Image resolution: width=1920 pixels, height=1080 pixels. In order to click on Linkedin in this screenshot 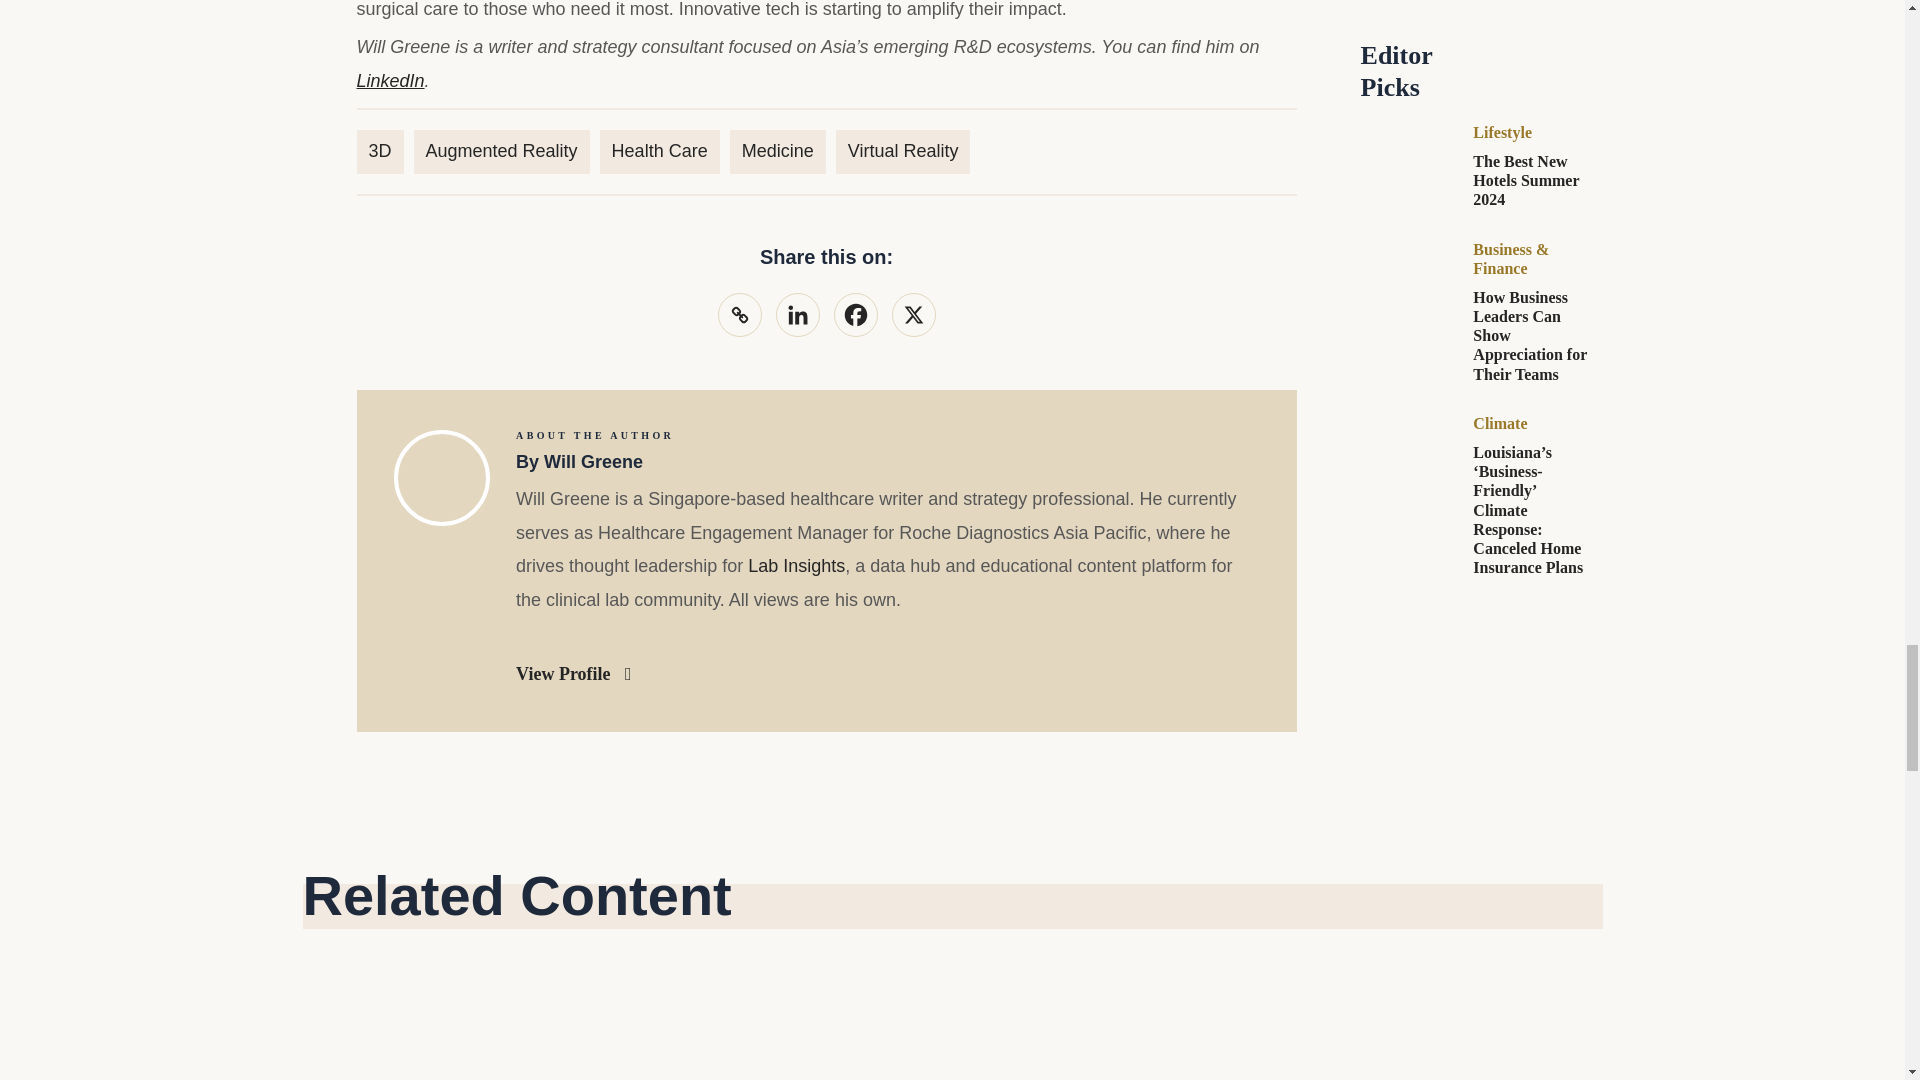, I will do `click(797, 314)`.